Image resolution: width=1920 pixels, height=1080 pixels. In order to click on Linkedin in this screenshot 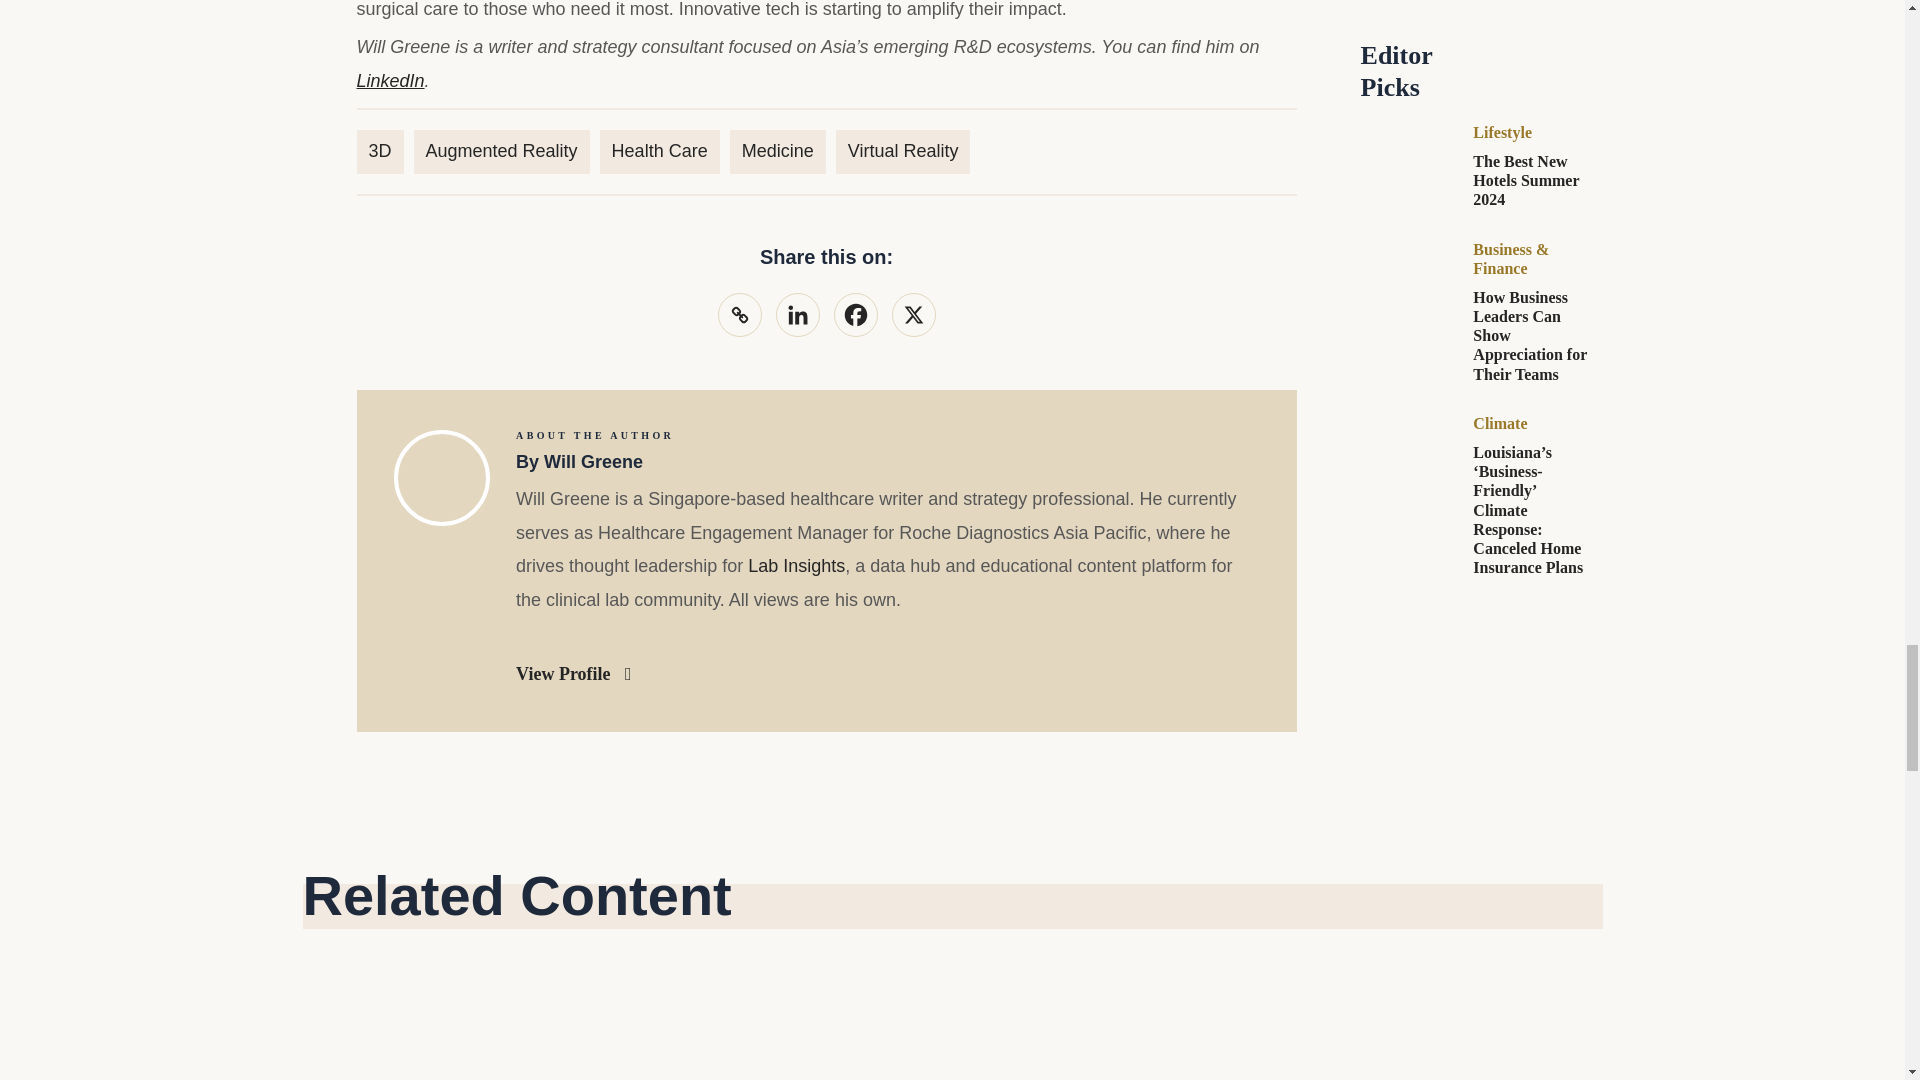, I will do `click(797, 314)`.